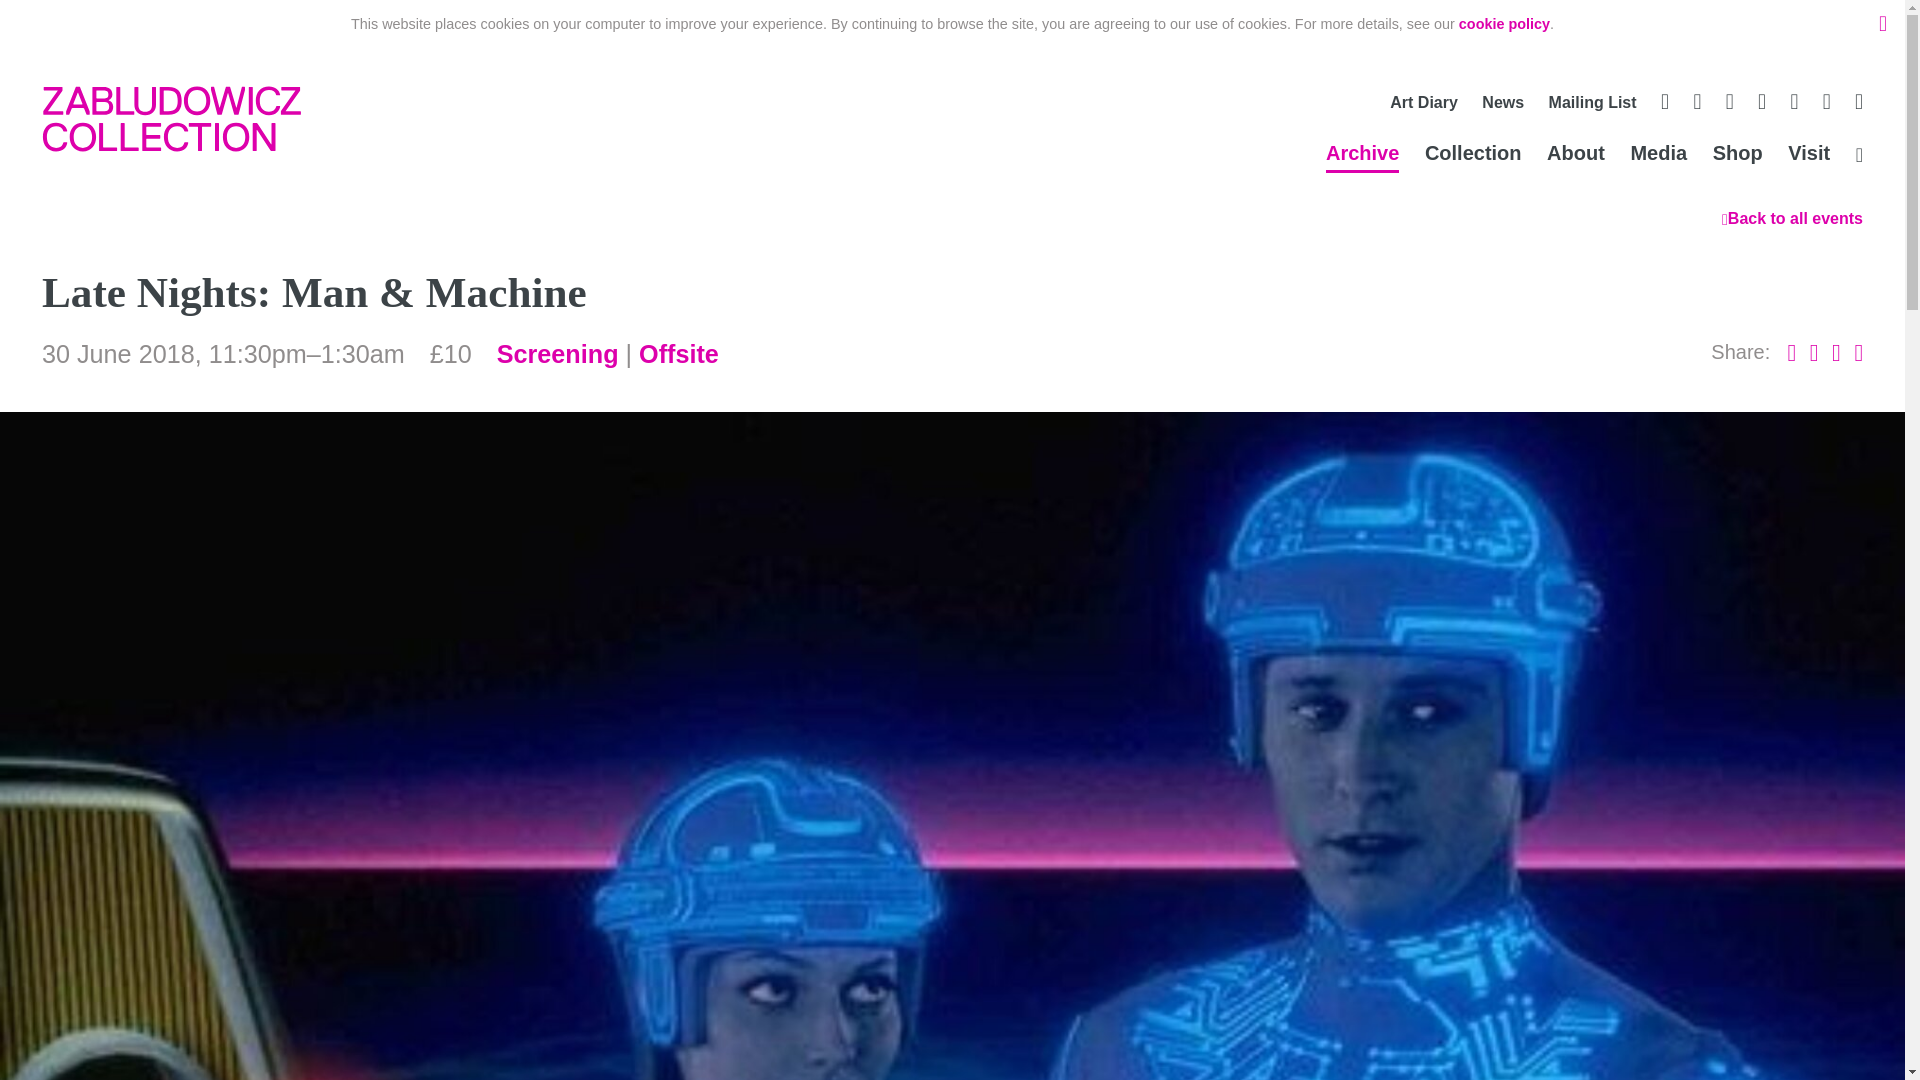 The height and width of the screenshot is (1080, 1920). What do you see at coordinates (1593, 106) in the screenshot?
I see `Mailing List` at bounding box center [1593, 106].